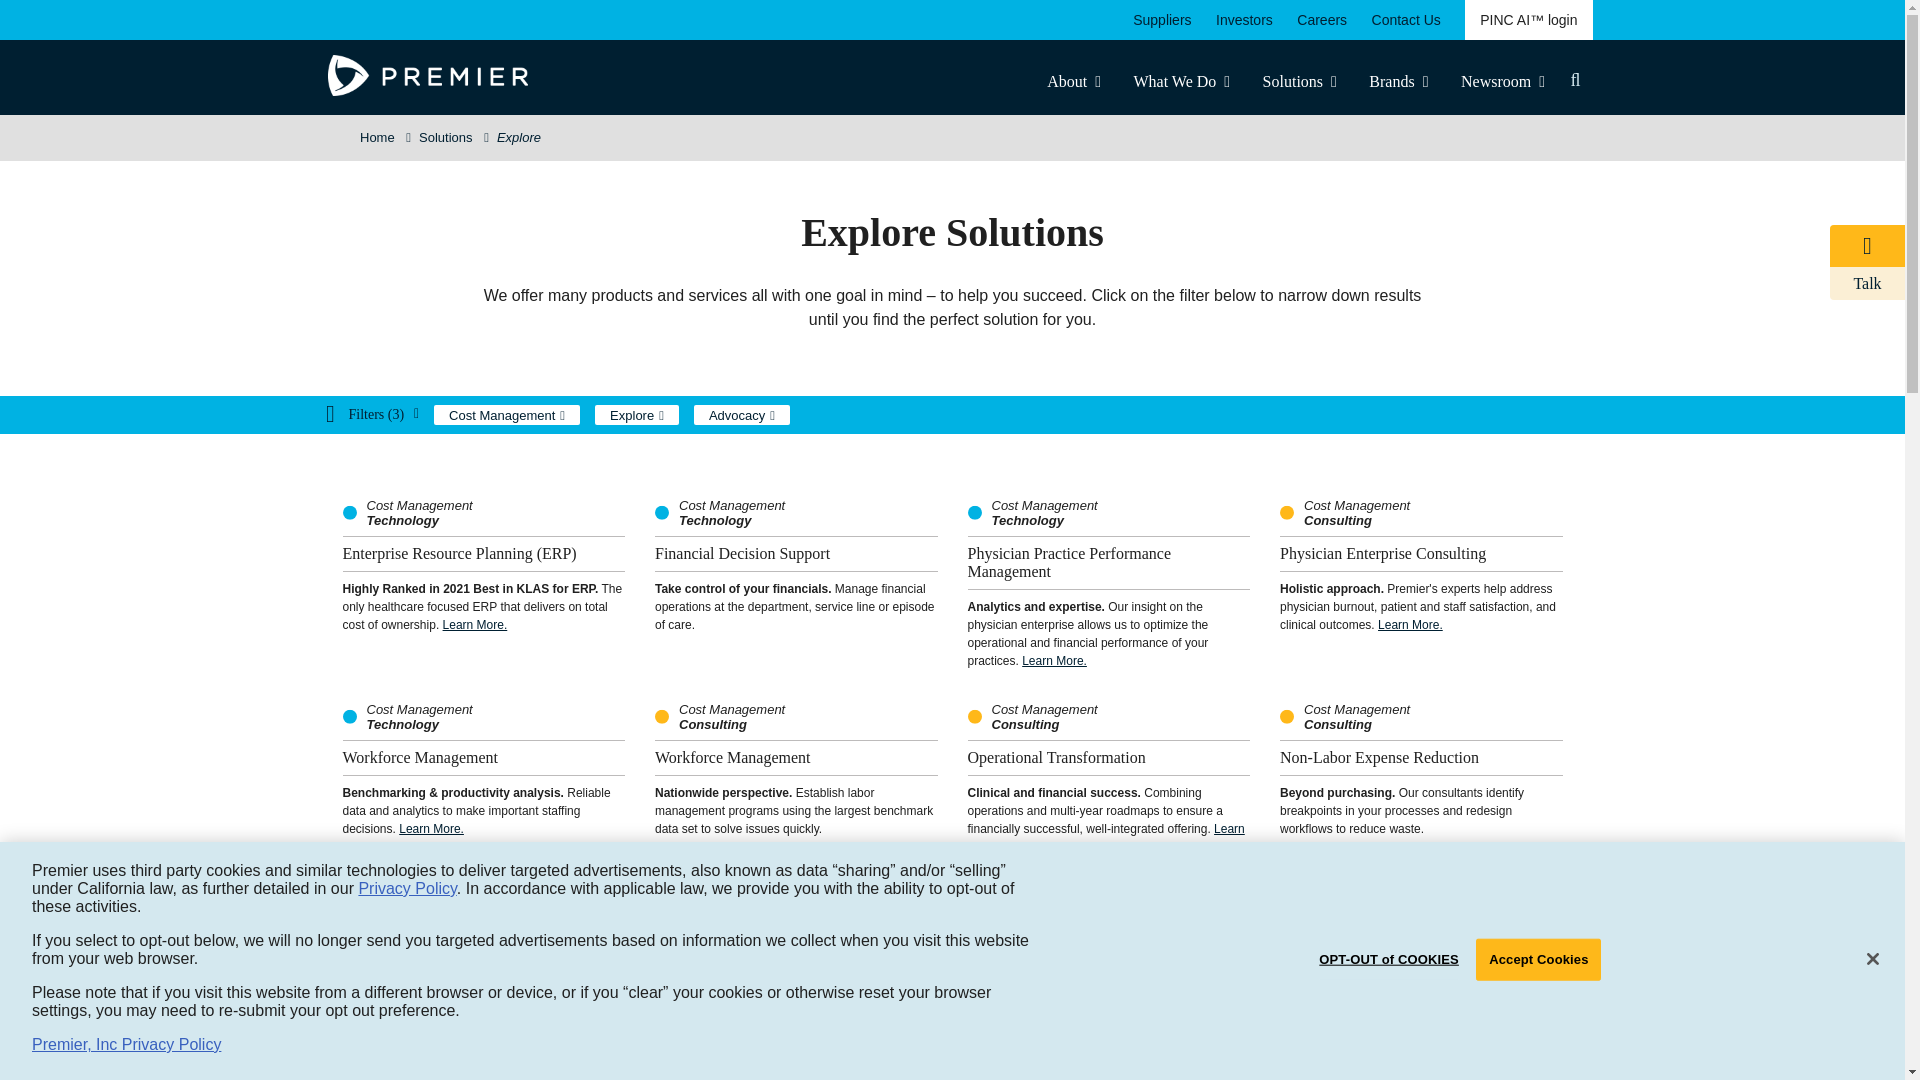 The height and width of the screenshot is (1080, 1920). What do you see at coordinates (1300, 81) in the screenshot?
I see `Solutions` at bounding box center [1300, 81].